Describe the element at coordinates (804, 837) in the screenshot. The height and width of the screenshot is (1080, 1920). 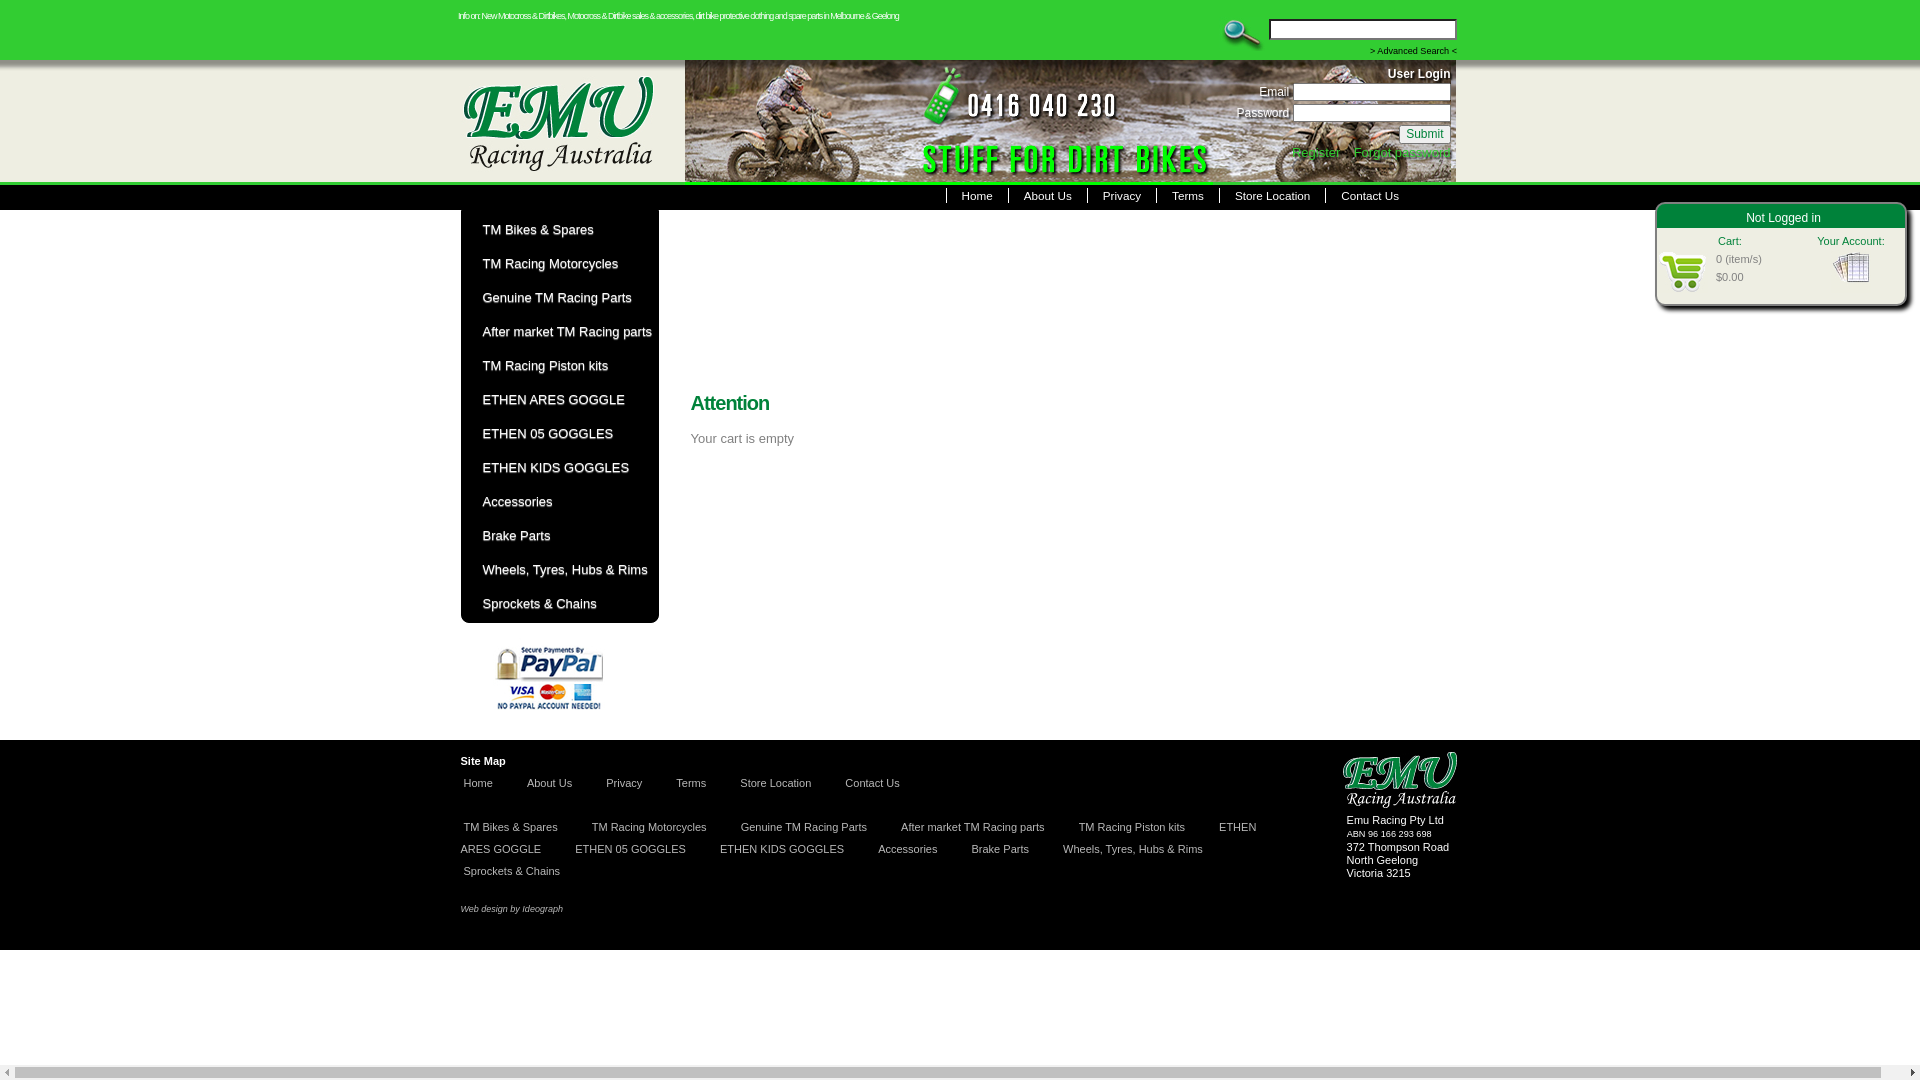
I see `Genuine TM Racing Parts` at that location.